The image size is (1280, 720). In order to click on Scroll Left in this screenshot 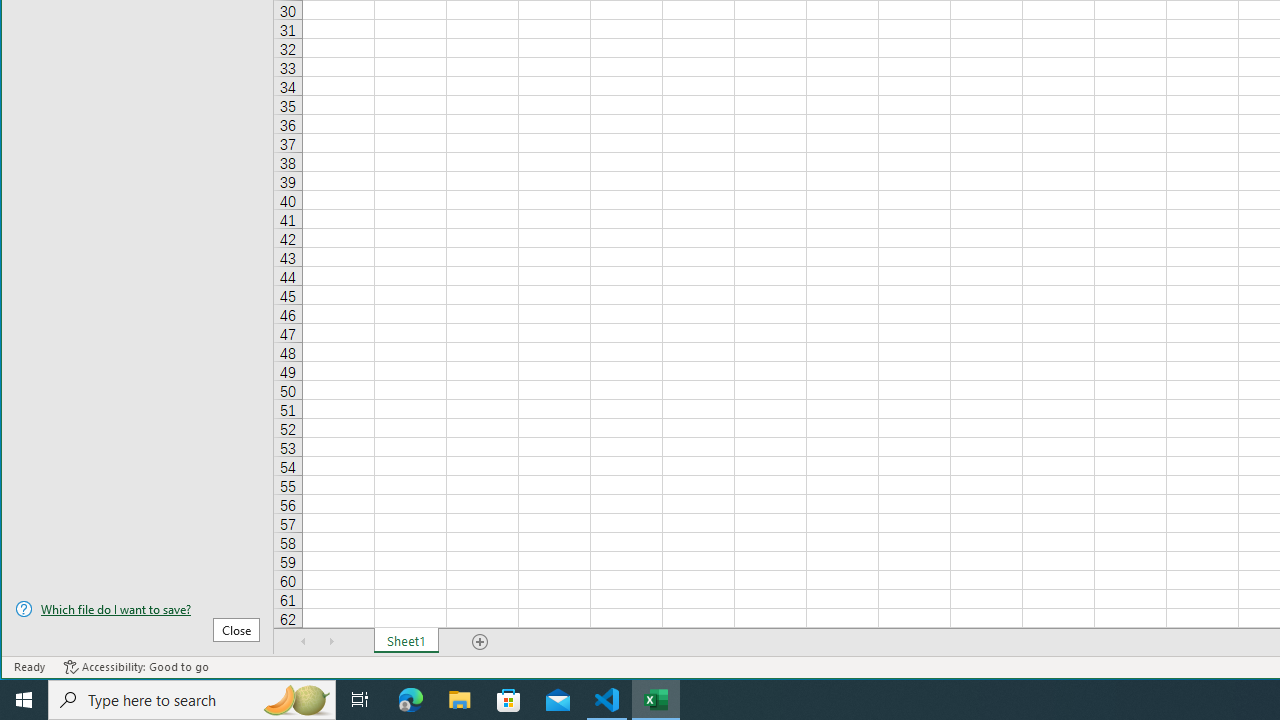, I will do `click(304, 641)`.